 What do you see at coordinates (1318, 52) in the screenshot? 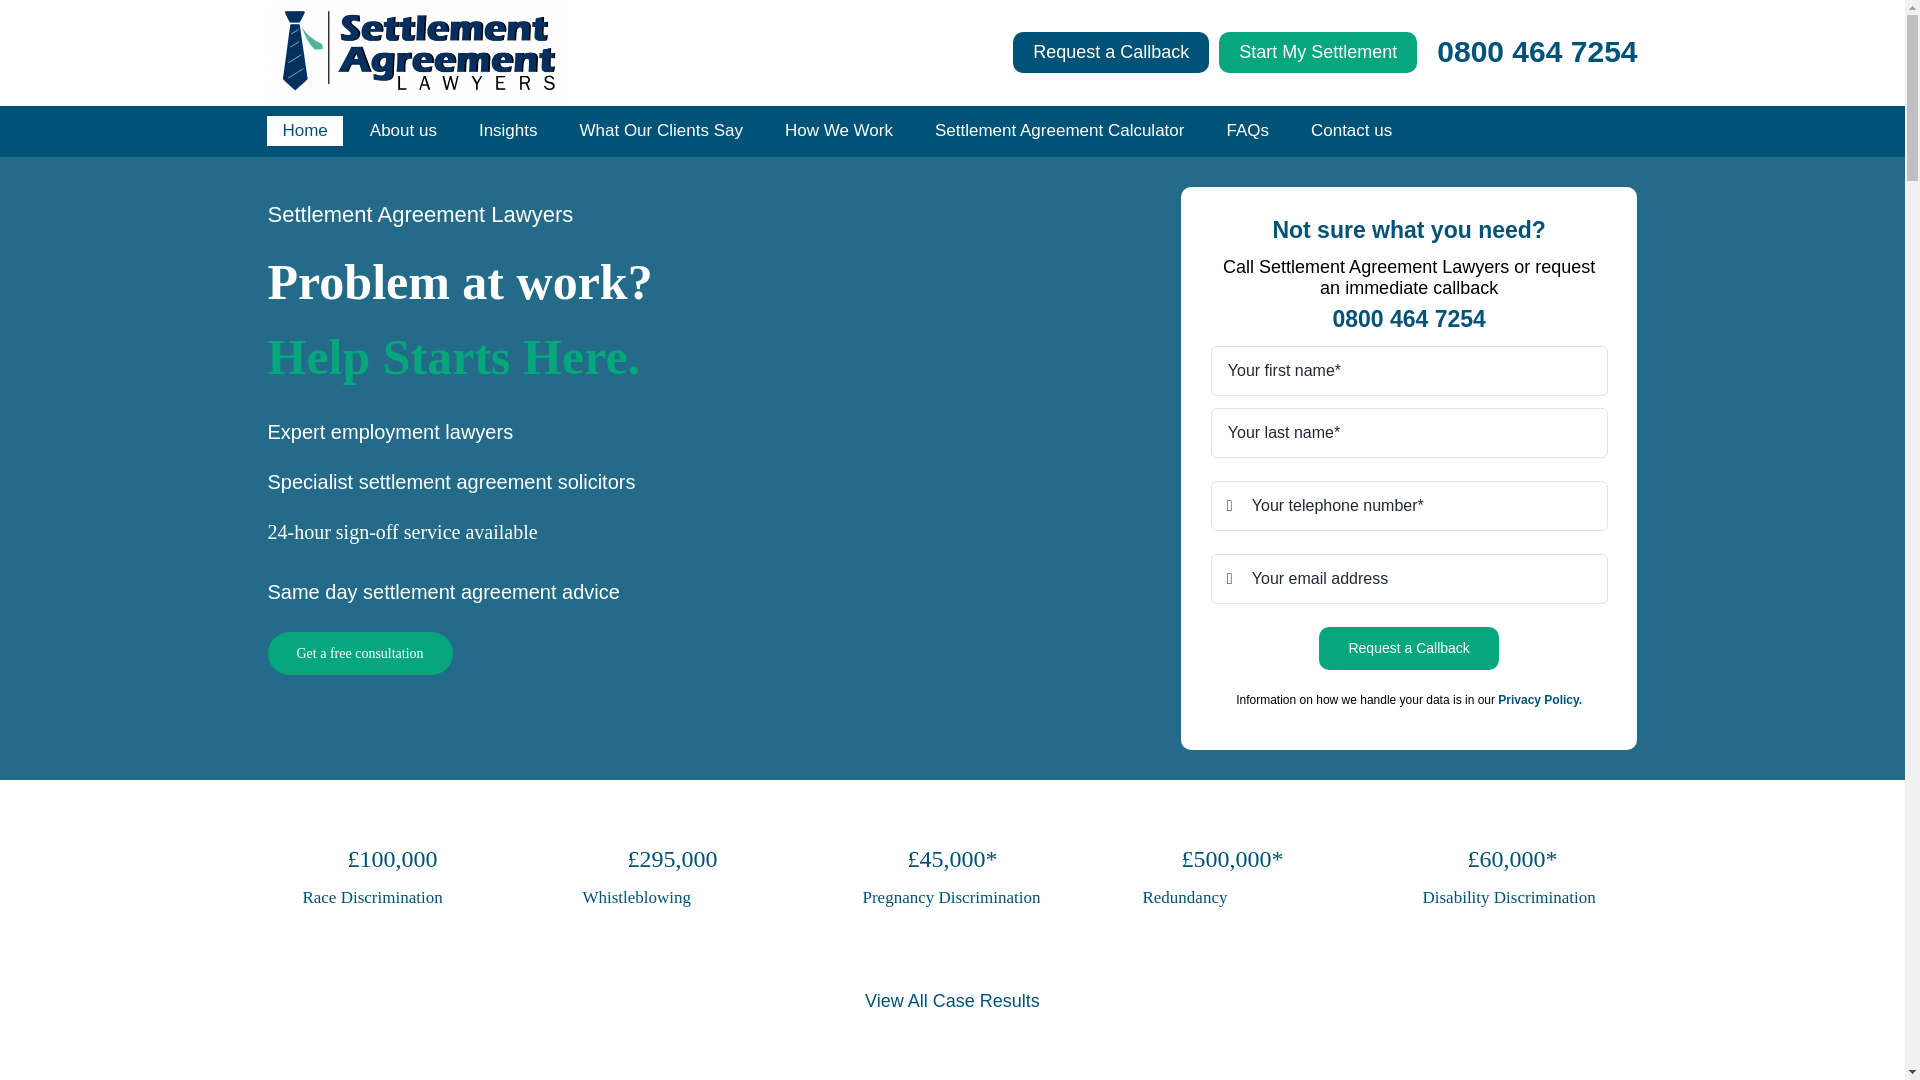
I see `Start My Settlement` at bounding box center [1318, 52].